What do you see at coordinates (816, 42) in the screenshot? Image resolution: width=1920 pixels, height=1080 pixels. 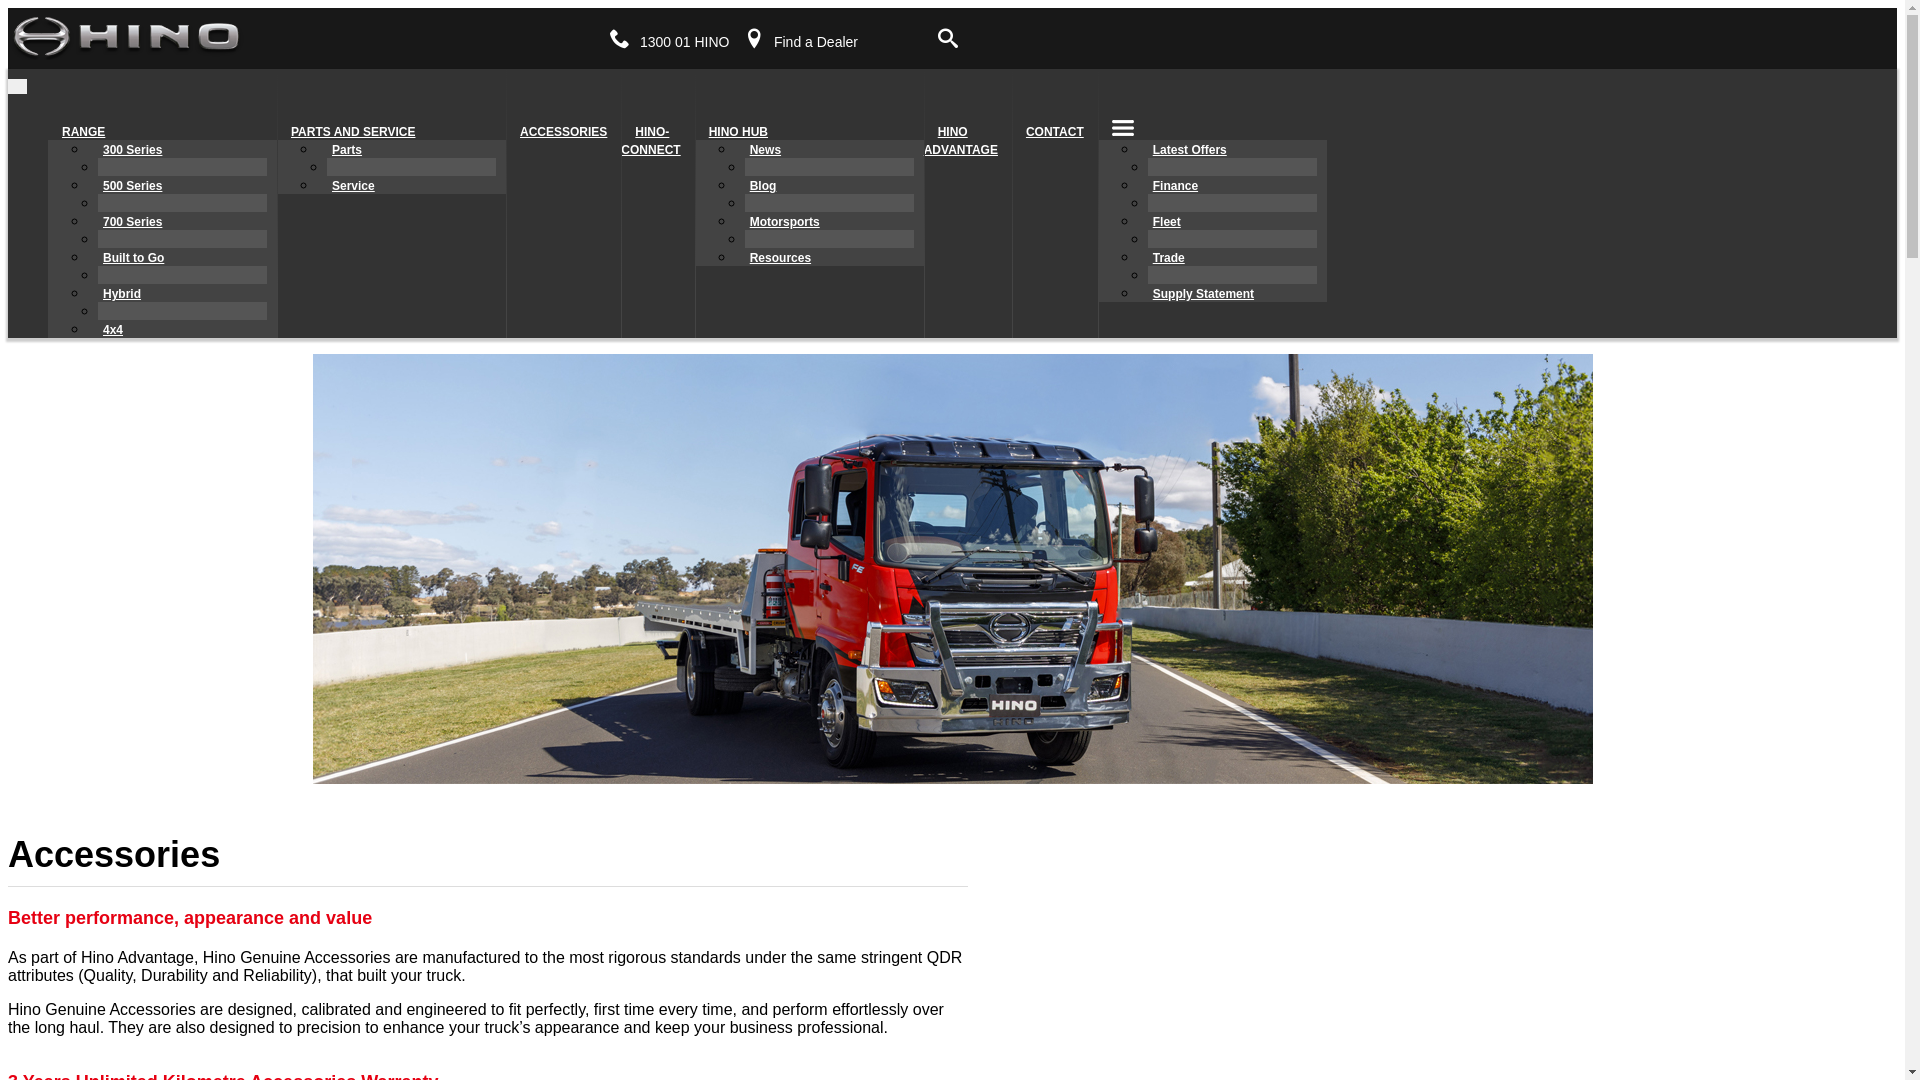 I see `Find a Dealer` at bounding box center [816, 42].